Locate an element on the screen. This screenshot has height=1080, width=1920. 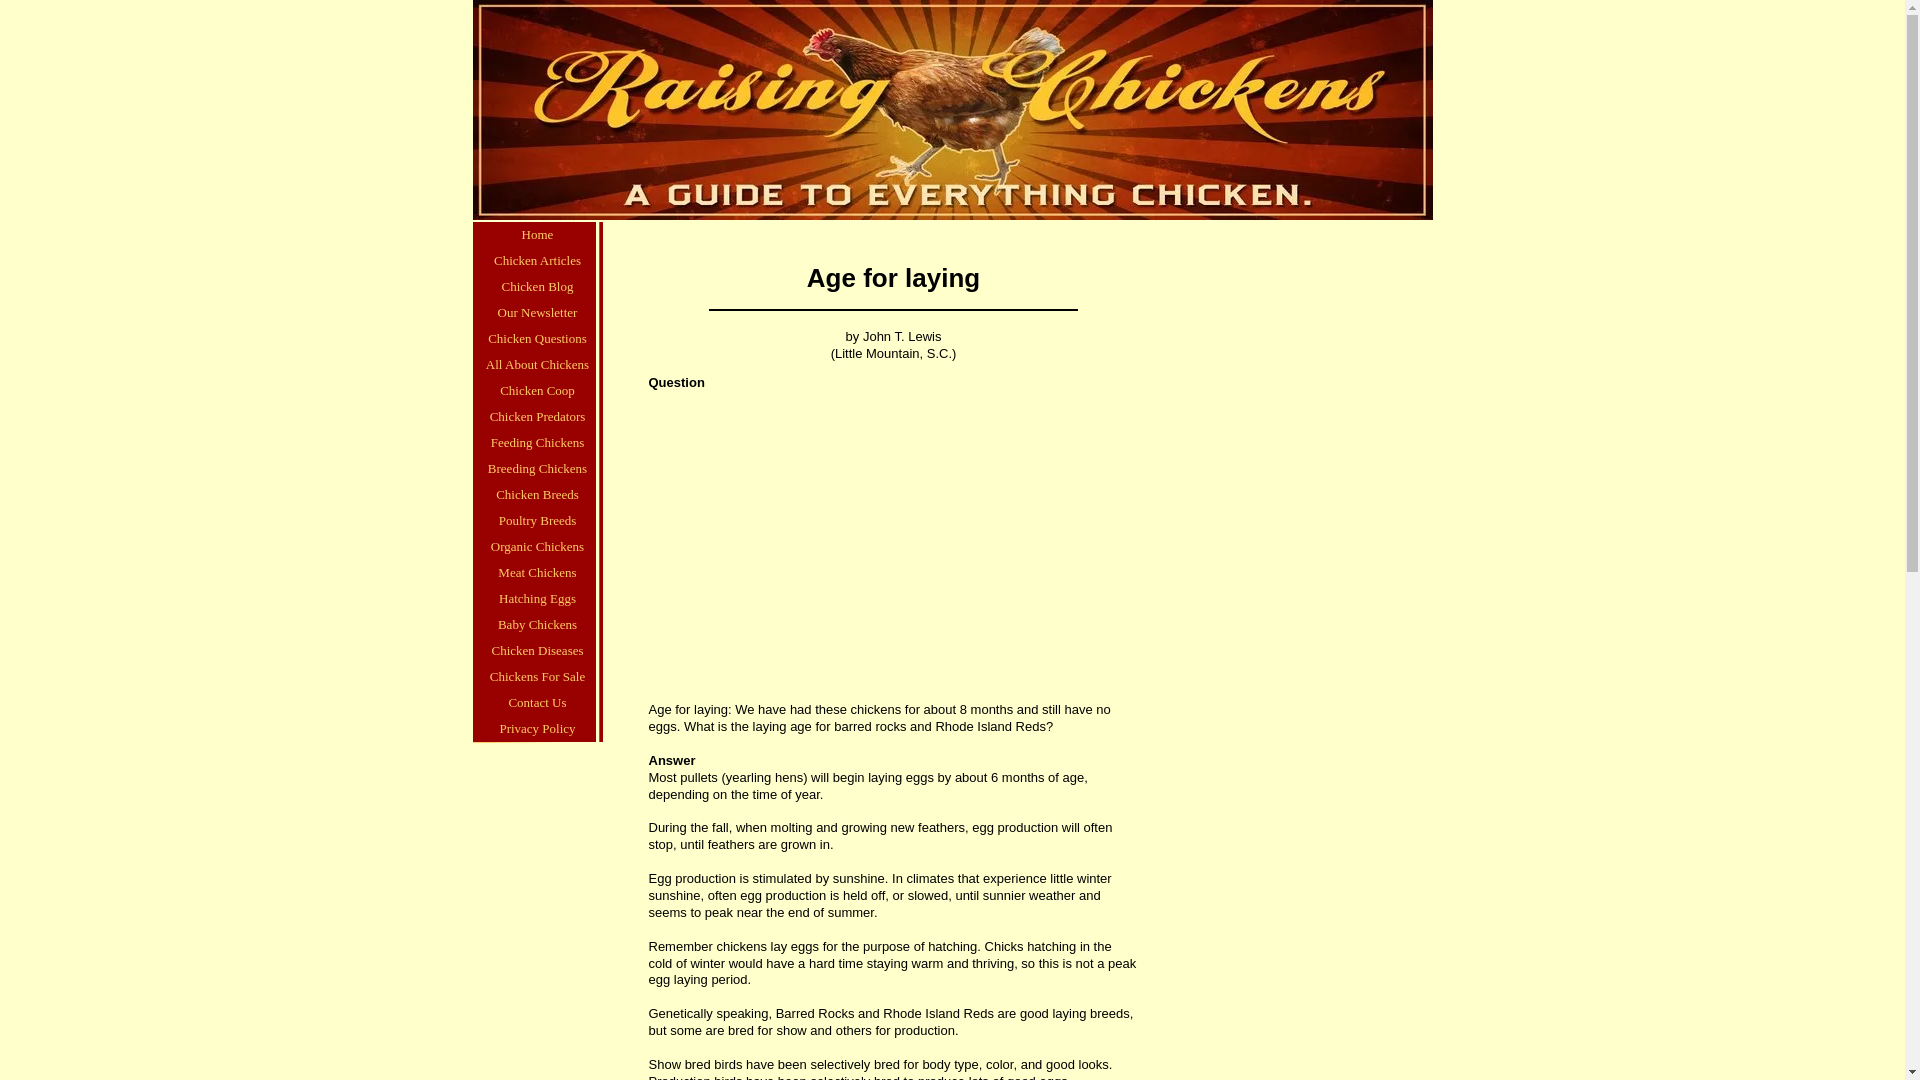
Chickens For Sale is located at coordinates (537, 677).